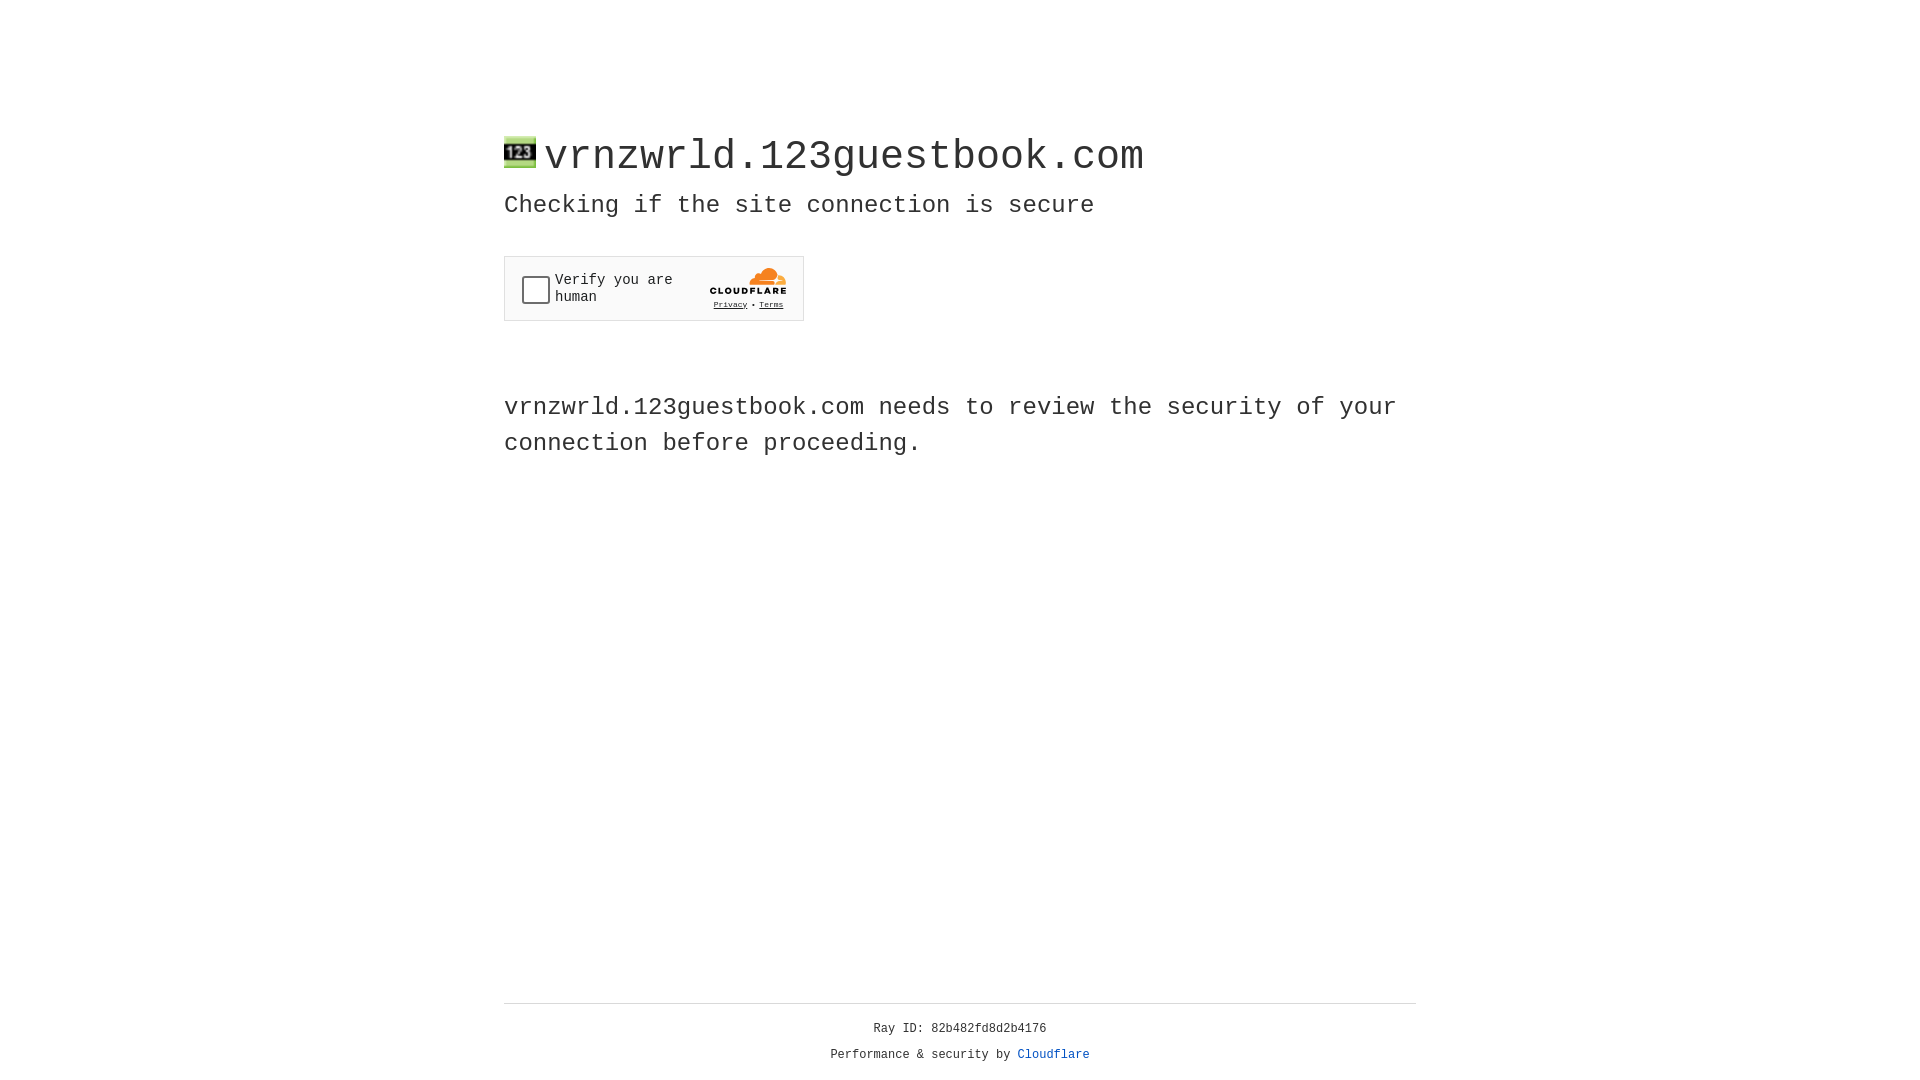 The width and height of the screenshot is (1920, 1080). Describe the element at coordinates (654, 288) in the screenshot. I see `Widget containing a Cloudflare security challenge` at that location.